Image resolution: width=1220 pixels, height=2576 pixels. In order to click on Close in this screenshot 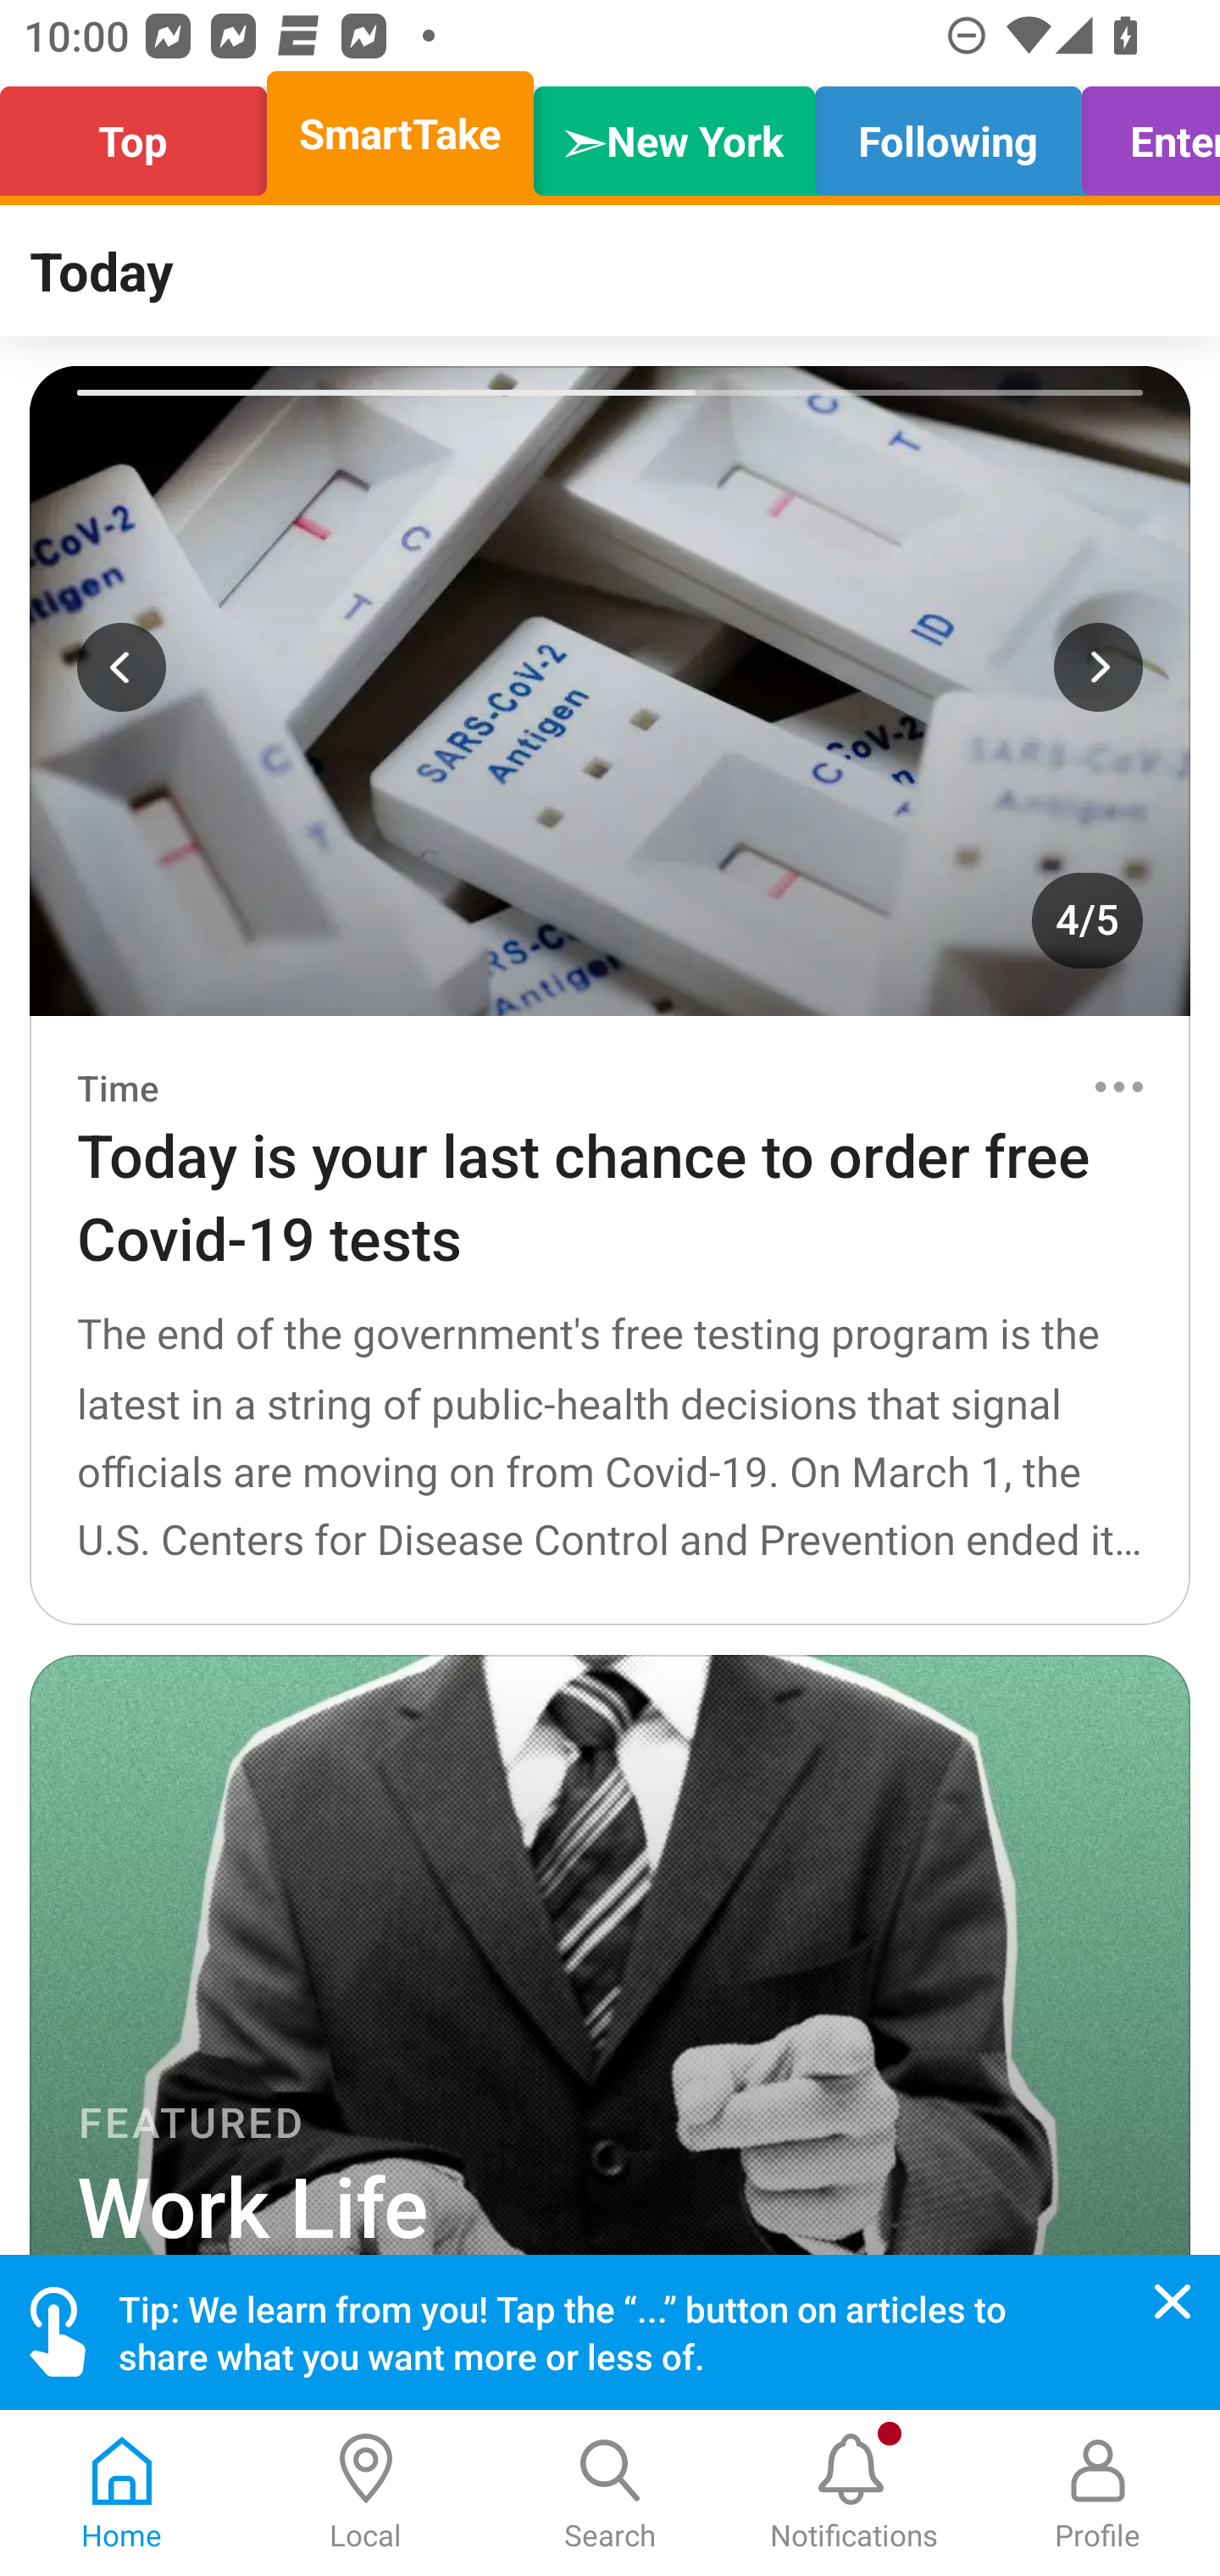, I will do `click(1173, 2301)`.